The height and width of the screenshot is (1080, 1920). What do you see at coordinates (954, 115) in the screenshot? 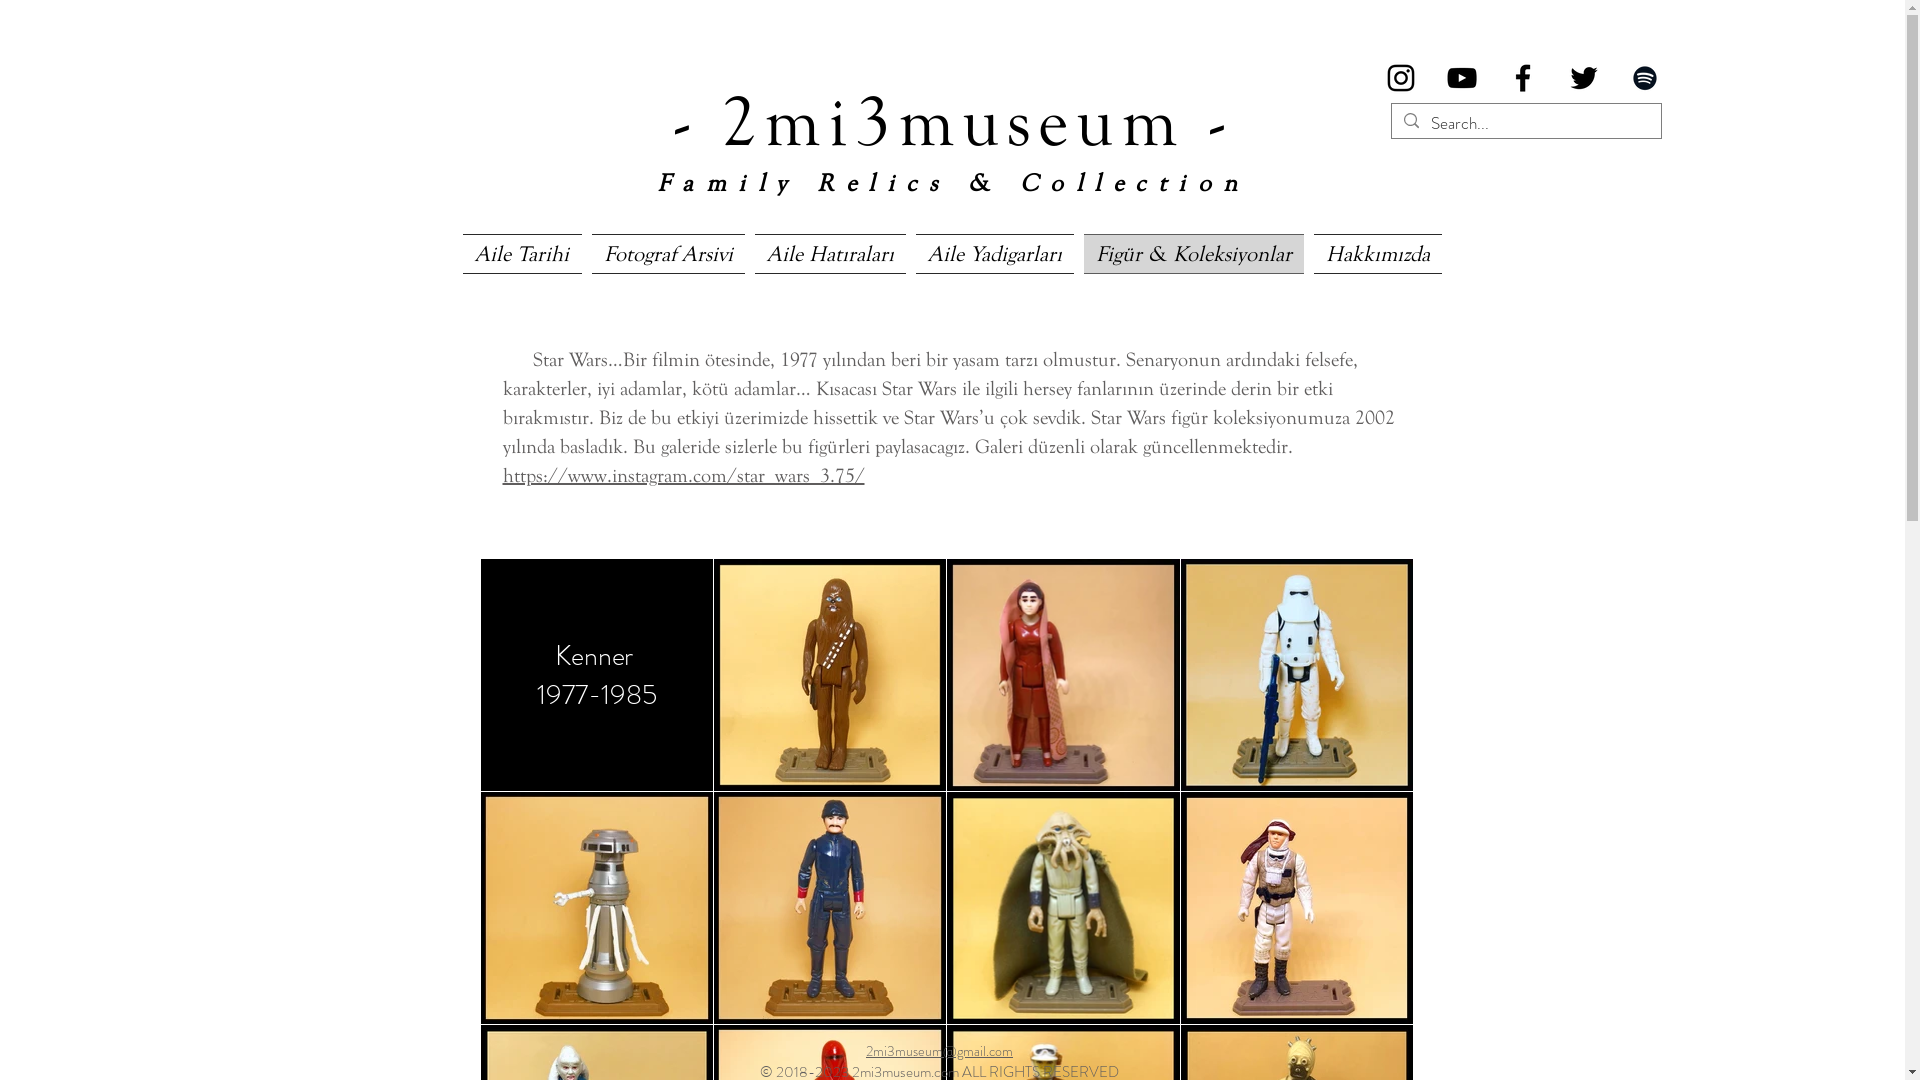
I see `- 2mi3museum -` at bounding box center [954, 115].